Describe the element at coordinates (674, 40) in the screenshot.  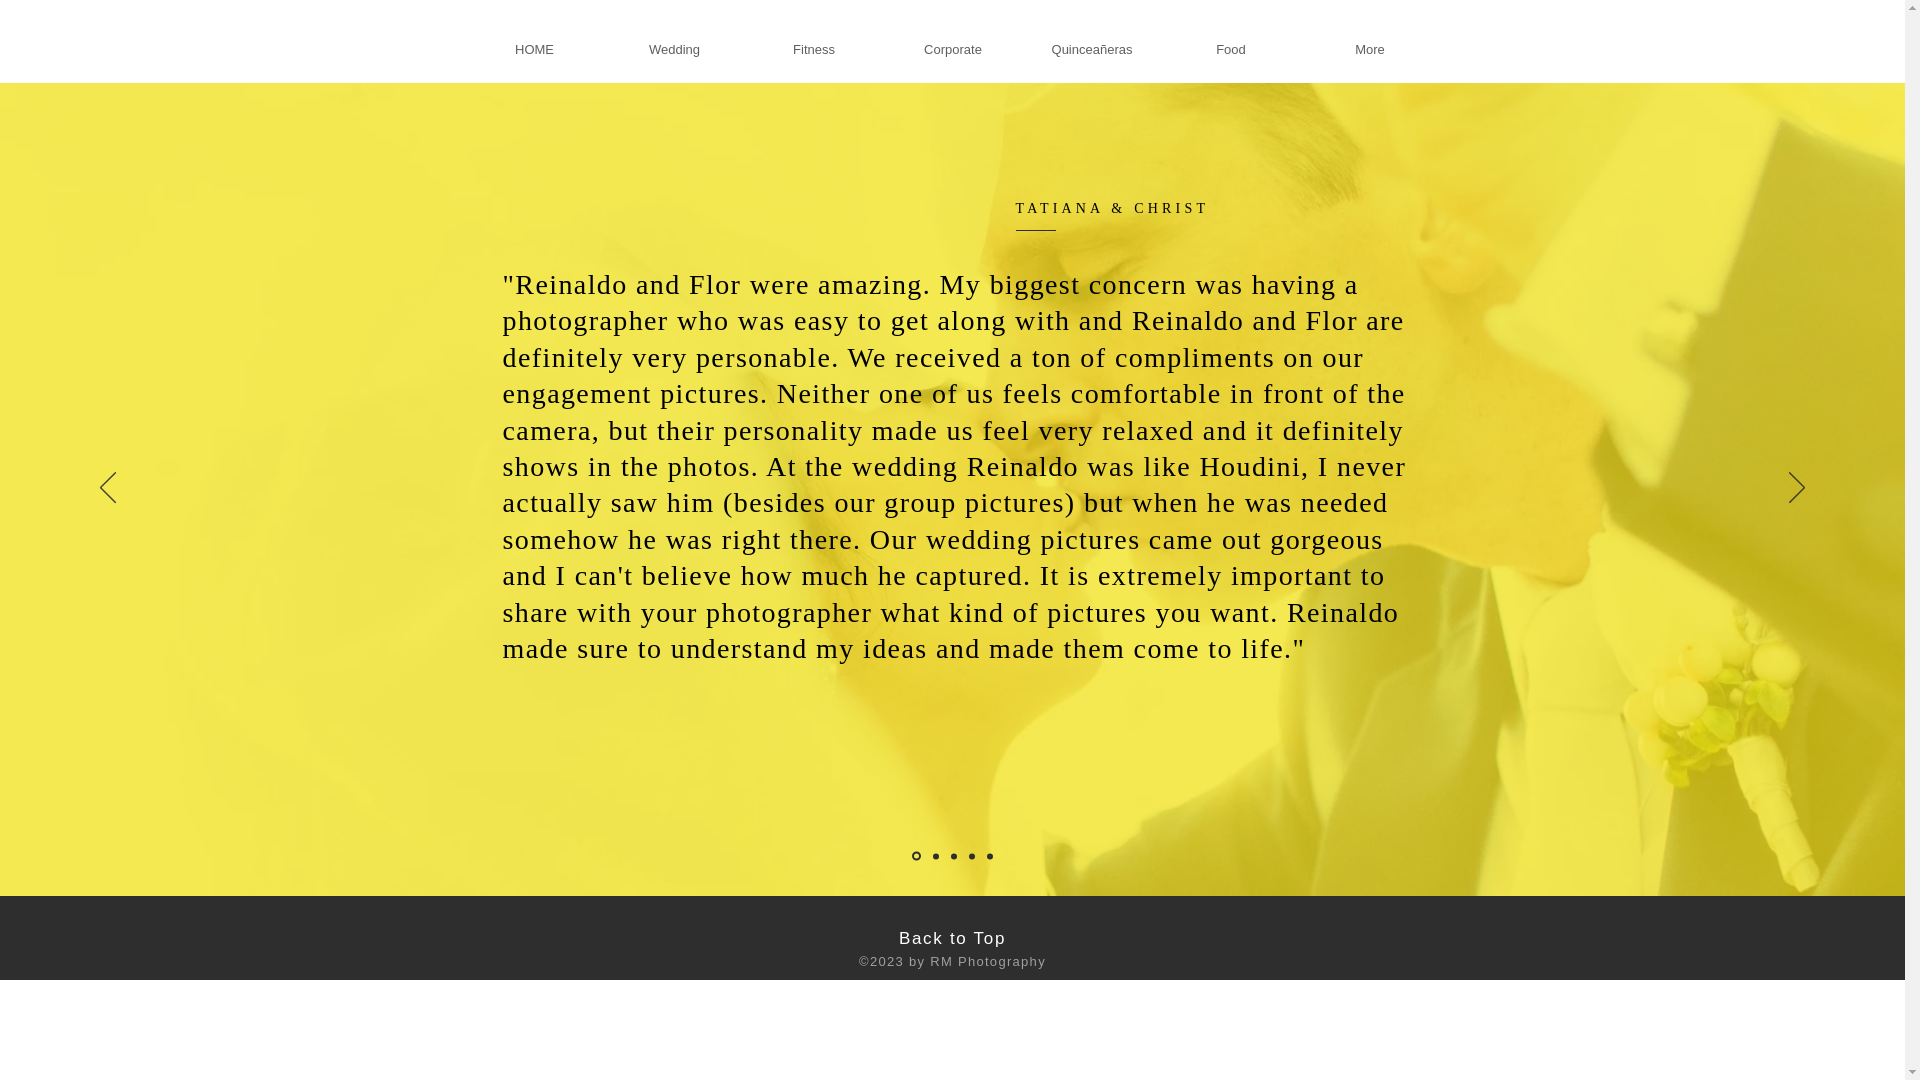
I see `Wedding` at that location.